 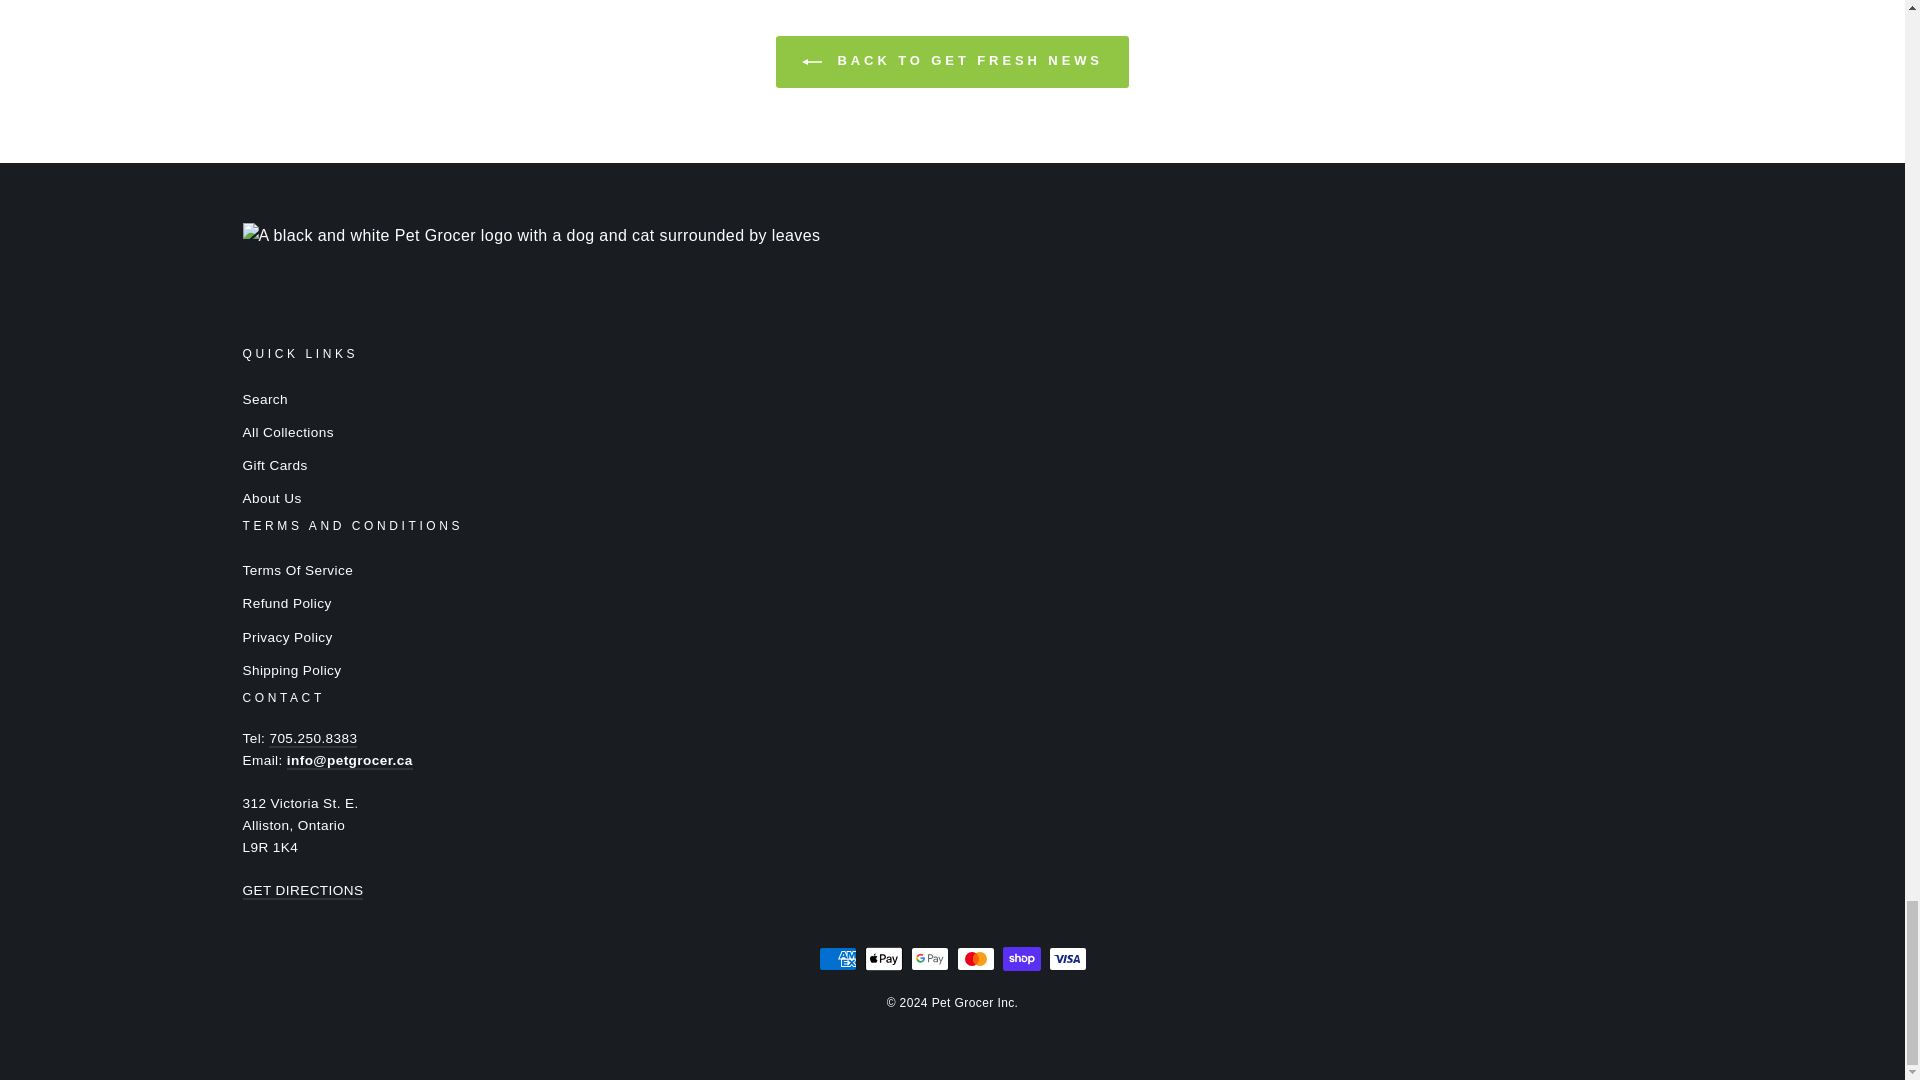 What do you see at coordinates (929, 958) in the screenshot?
I see `Google Pay` at bounding box center [929, 958].